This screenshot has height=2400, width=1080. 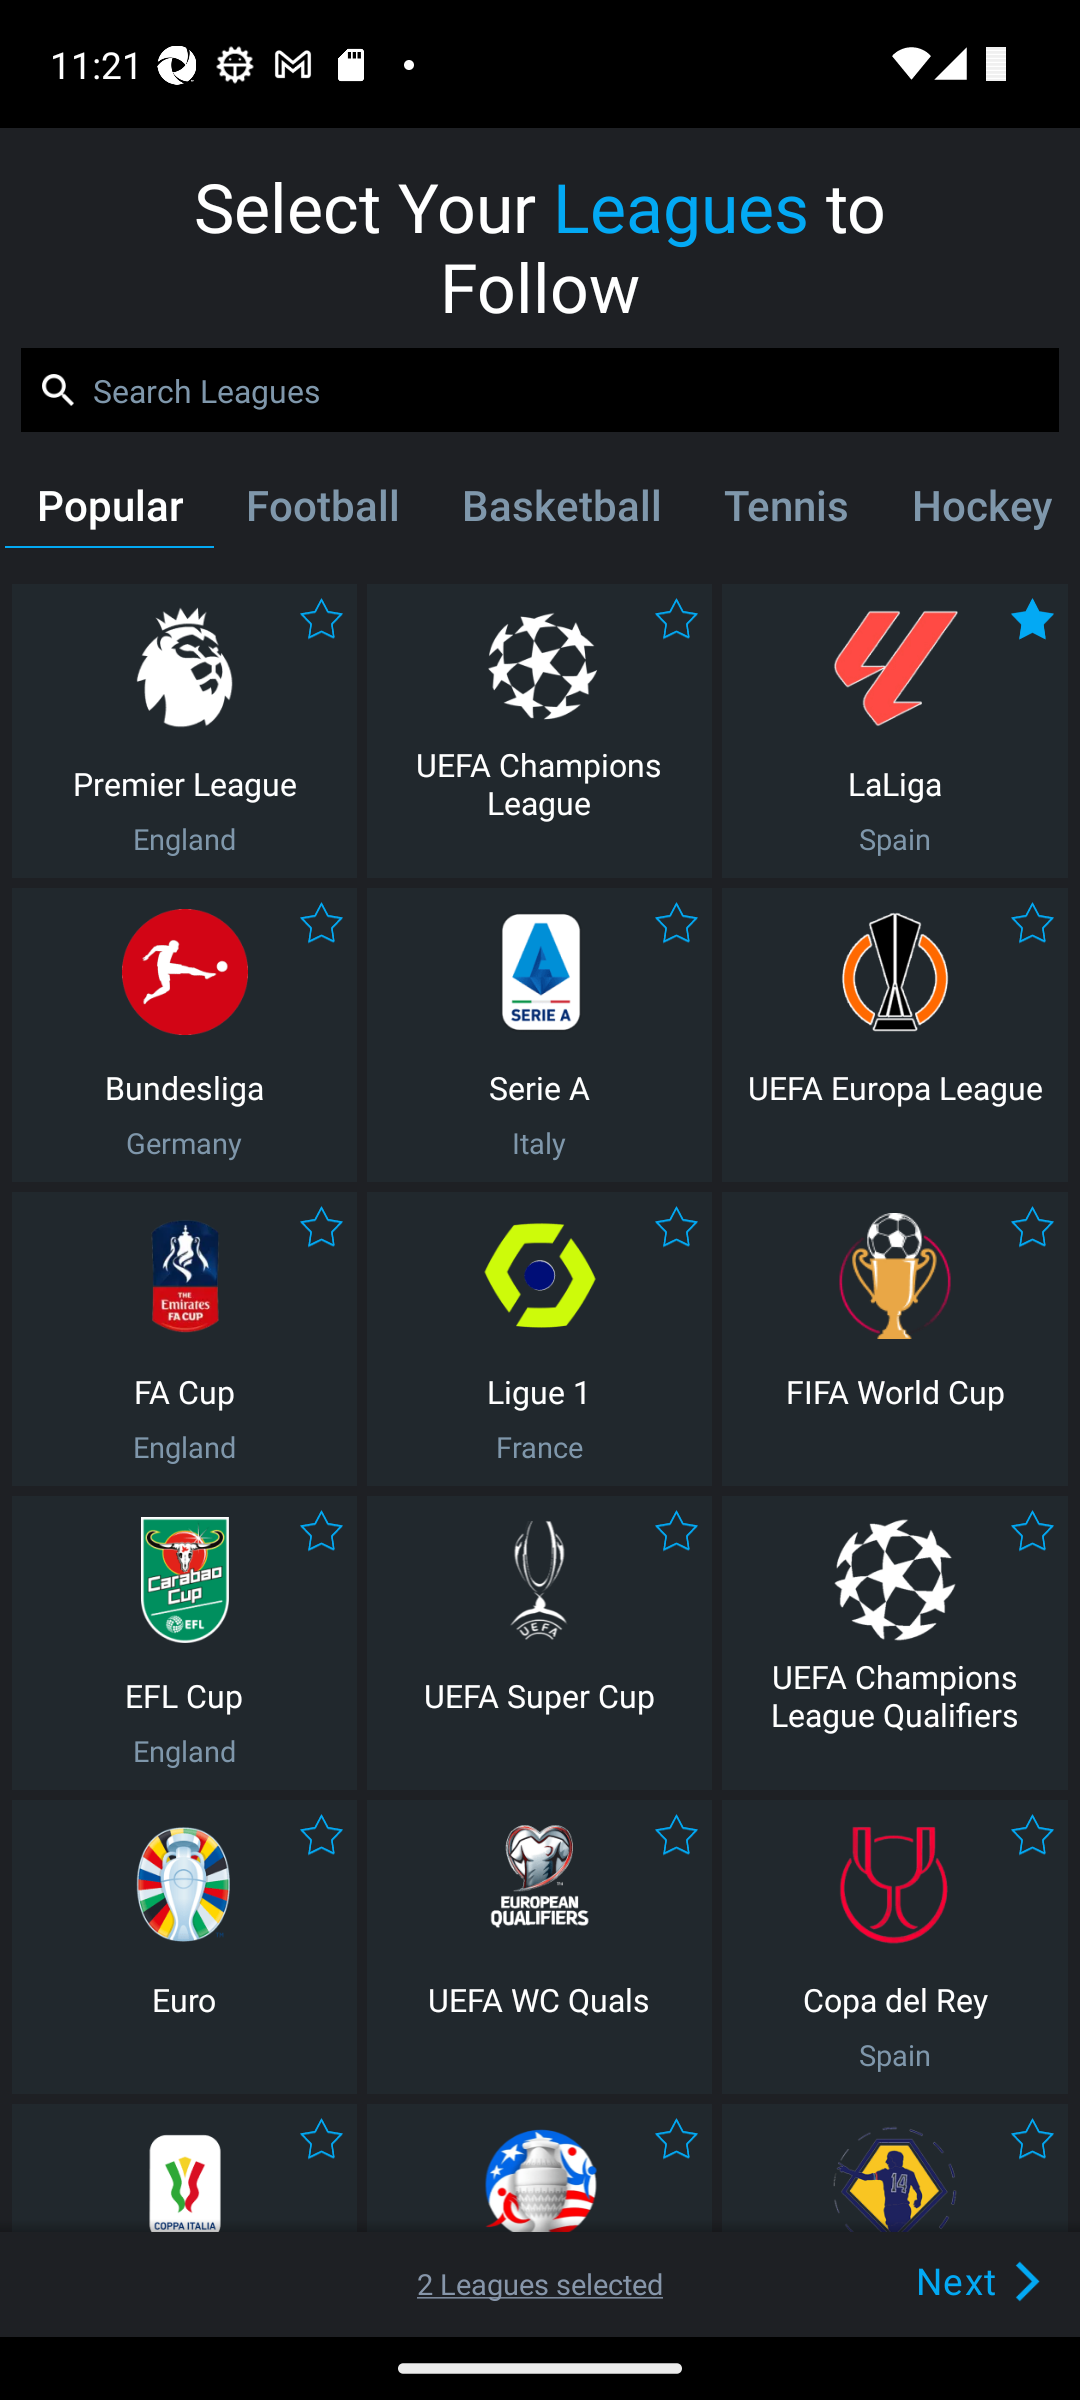 I want to click on Tennis, so click(x=786, y=511).